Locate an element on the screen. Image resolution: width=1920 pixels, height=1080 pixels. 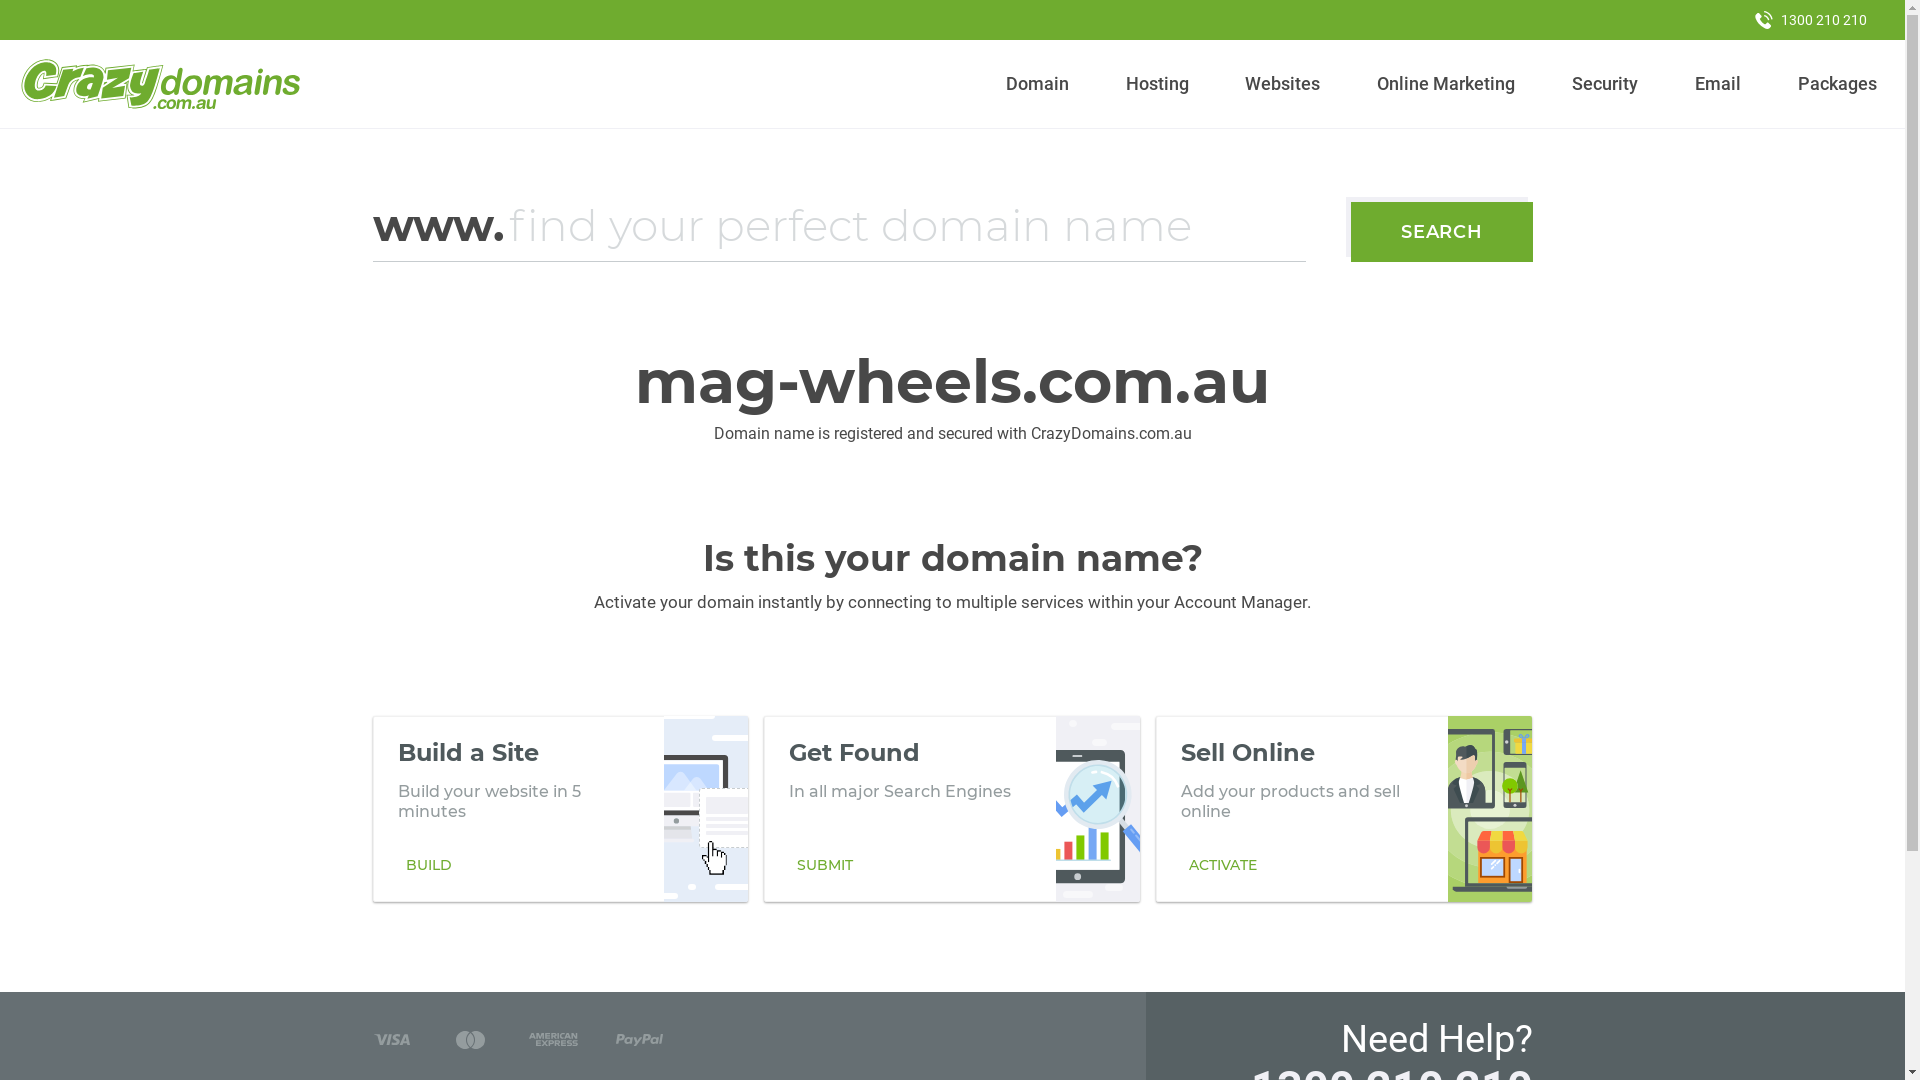
Email is located at coordinates (1718, 84).